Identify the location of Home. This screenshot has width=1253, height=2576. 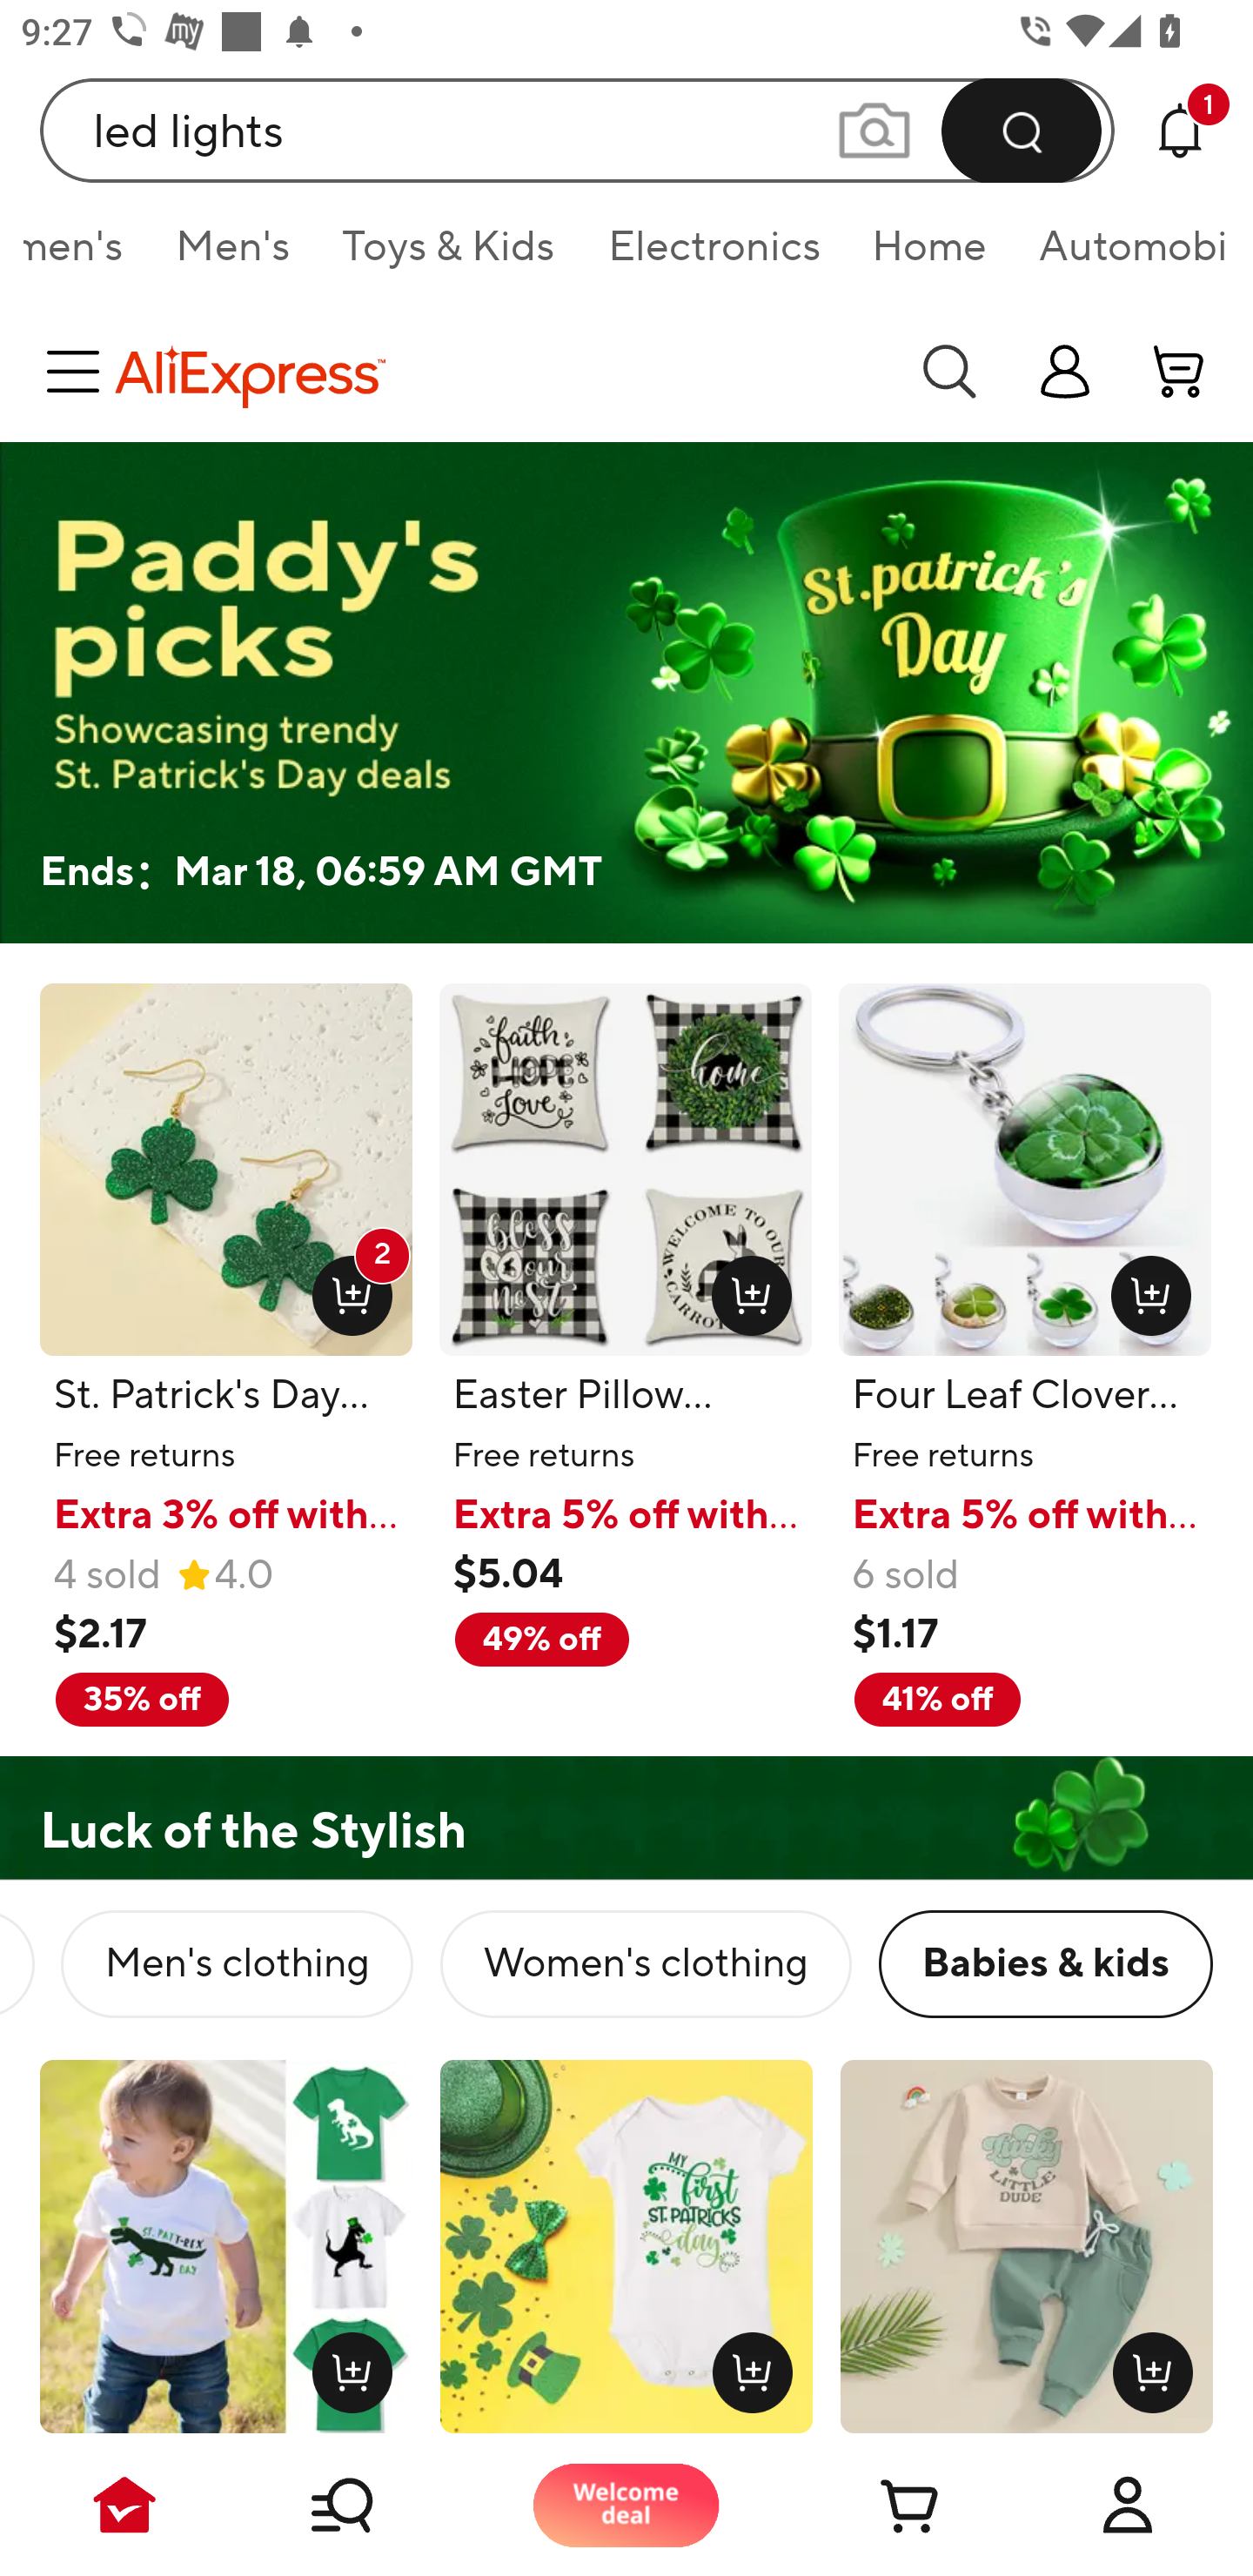
(929, 256).